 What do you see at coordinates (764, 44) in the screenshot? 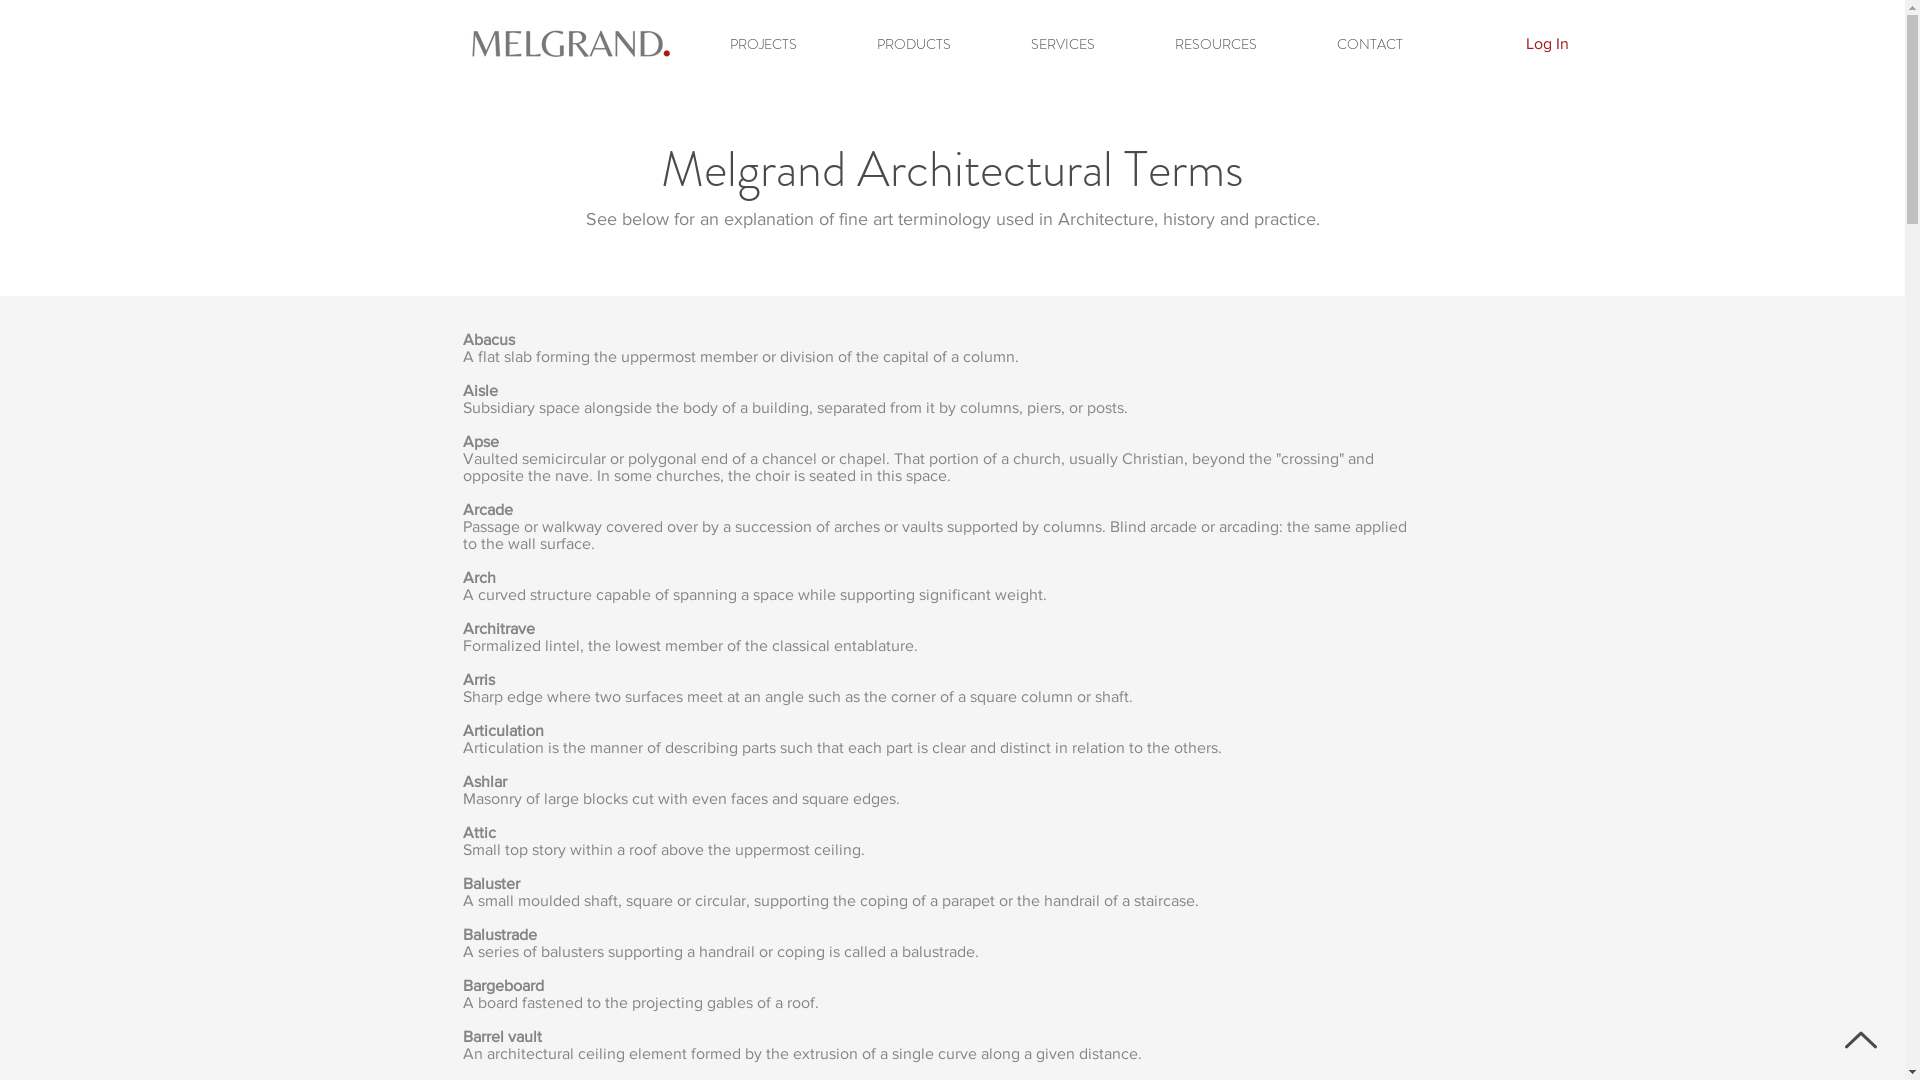
I see `PROJECTS` at bounding box center [764, 44].